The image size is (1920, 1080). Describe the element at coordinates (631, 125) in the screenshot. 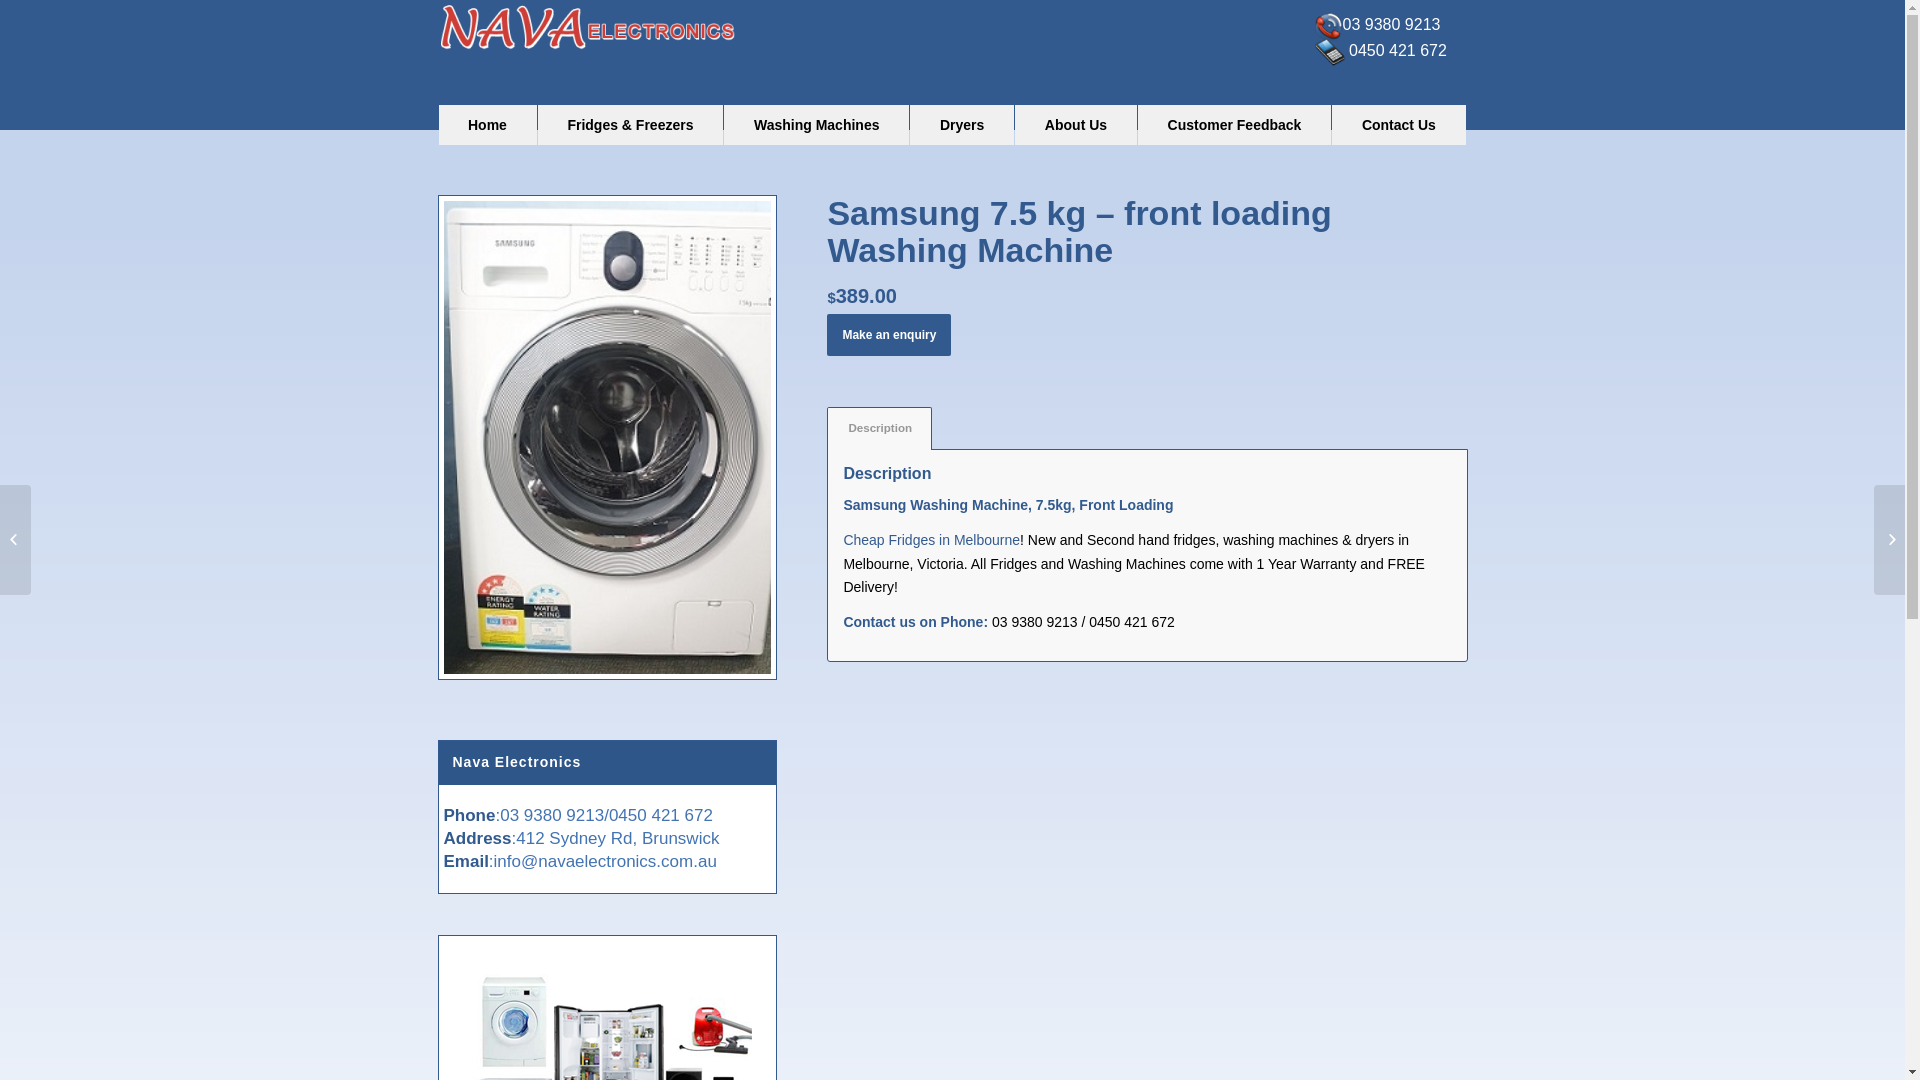

I see `Fridges & Freezers` at that location.